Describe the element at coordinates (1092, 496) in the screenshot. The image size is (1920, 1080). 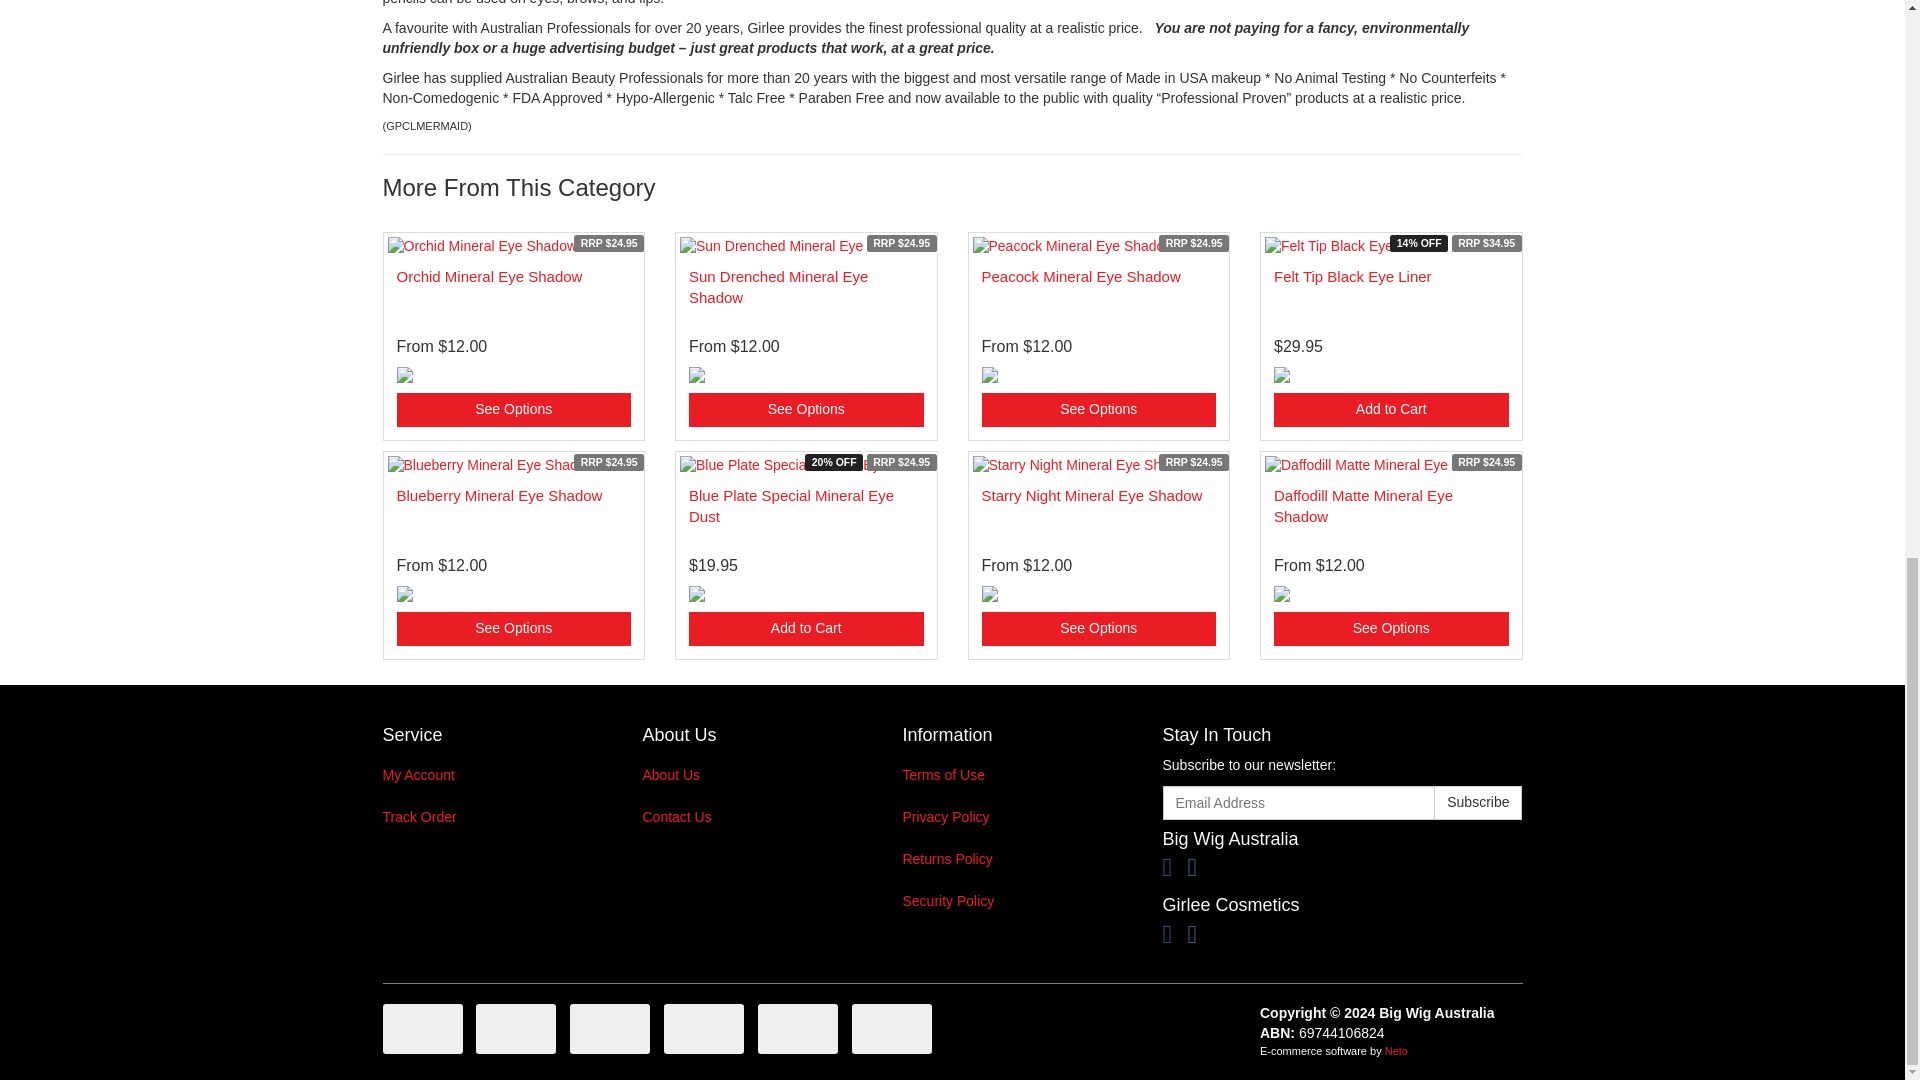
I see `Starry Night Mineral Eye Shadow` at that location.